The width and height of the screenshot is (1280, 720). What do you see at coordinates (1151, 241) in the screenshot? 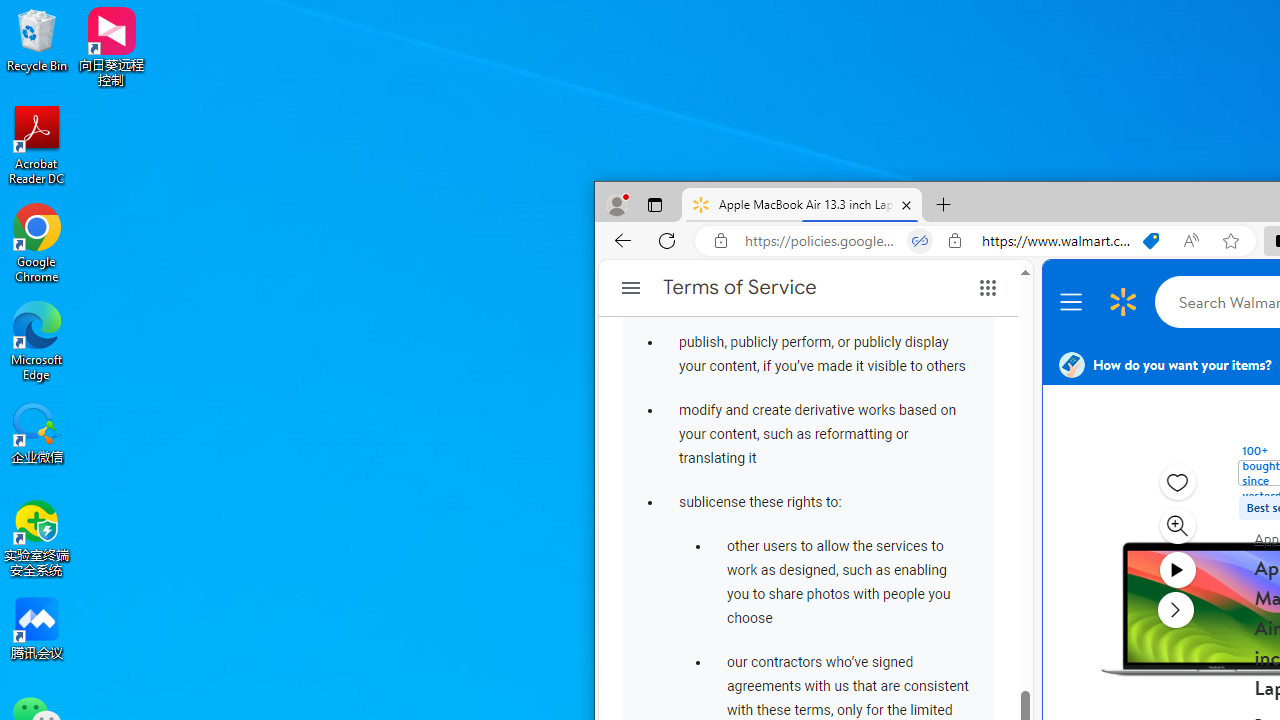
I see `This site has coupons! Shopping in Microsoft Edge, 7` at bounding box center [1151, 241].